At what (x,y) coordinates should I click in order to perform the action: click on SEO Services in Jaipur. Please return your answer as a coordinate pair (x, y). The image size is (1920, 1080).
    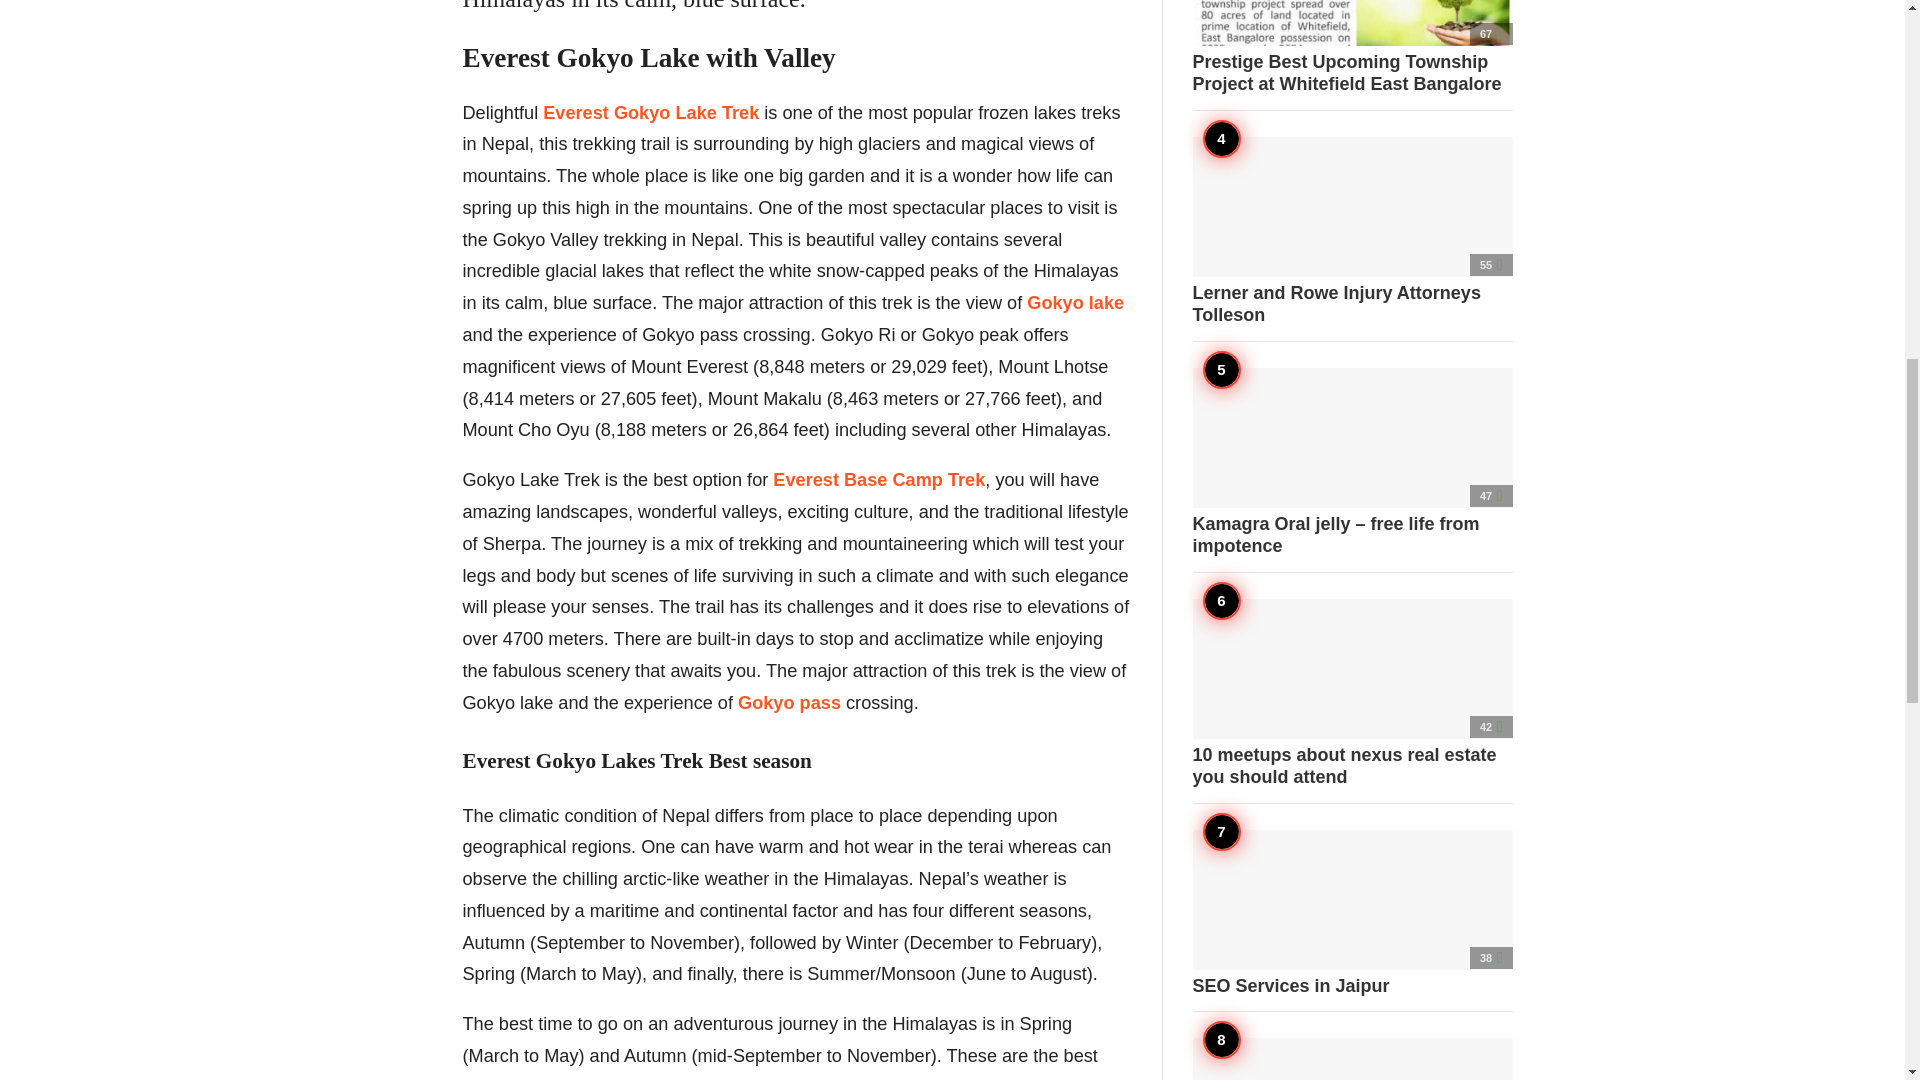
    Looking at the image, I should click on (1352, 914).